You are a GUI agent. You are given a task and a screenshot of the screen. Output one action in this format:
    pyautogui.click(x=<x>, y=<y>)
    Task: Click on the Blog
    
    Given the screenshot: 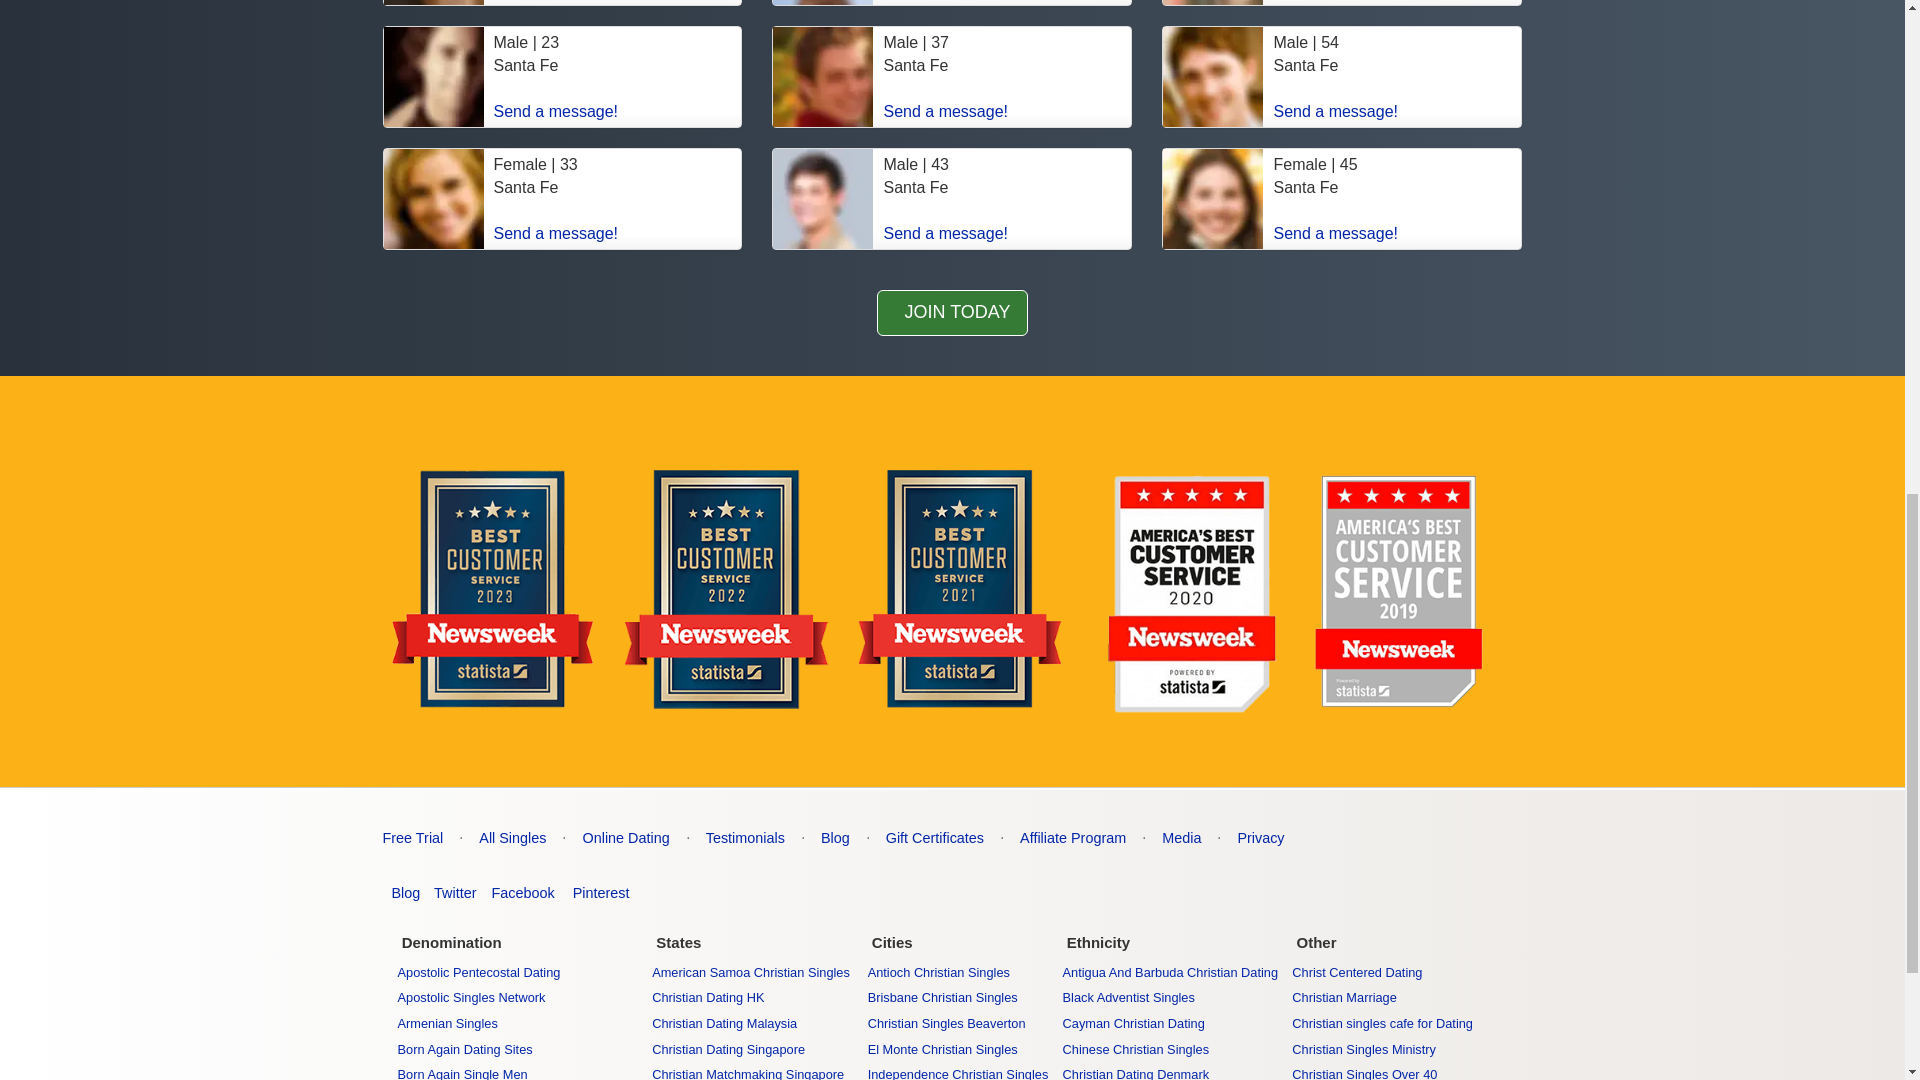 What is the action you would take?
    pyautogui.click(x=836, y=838)
    